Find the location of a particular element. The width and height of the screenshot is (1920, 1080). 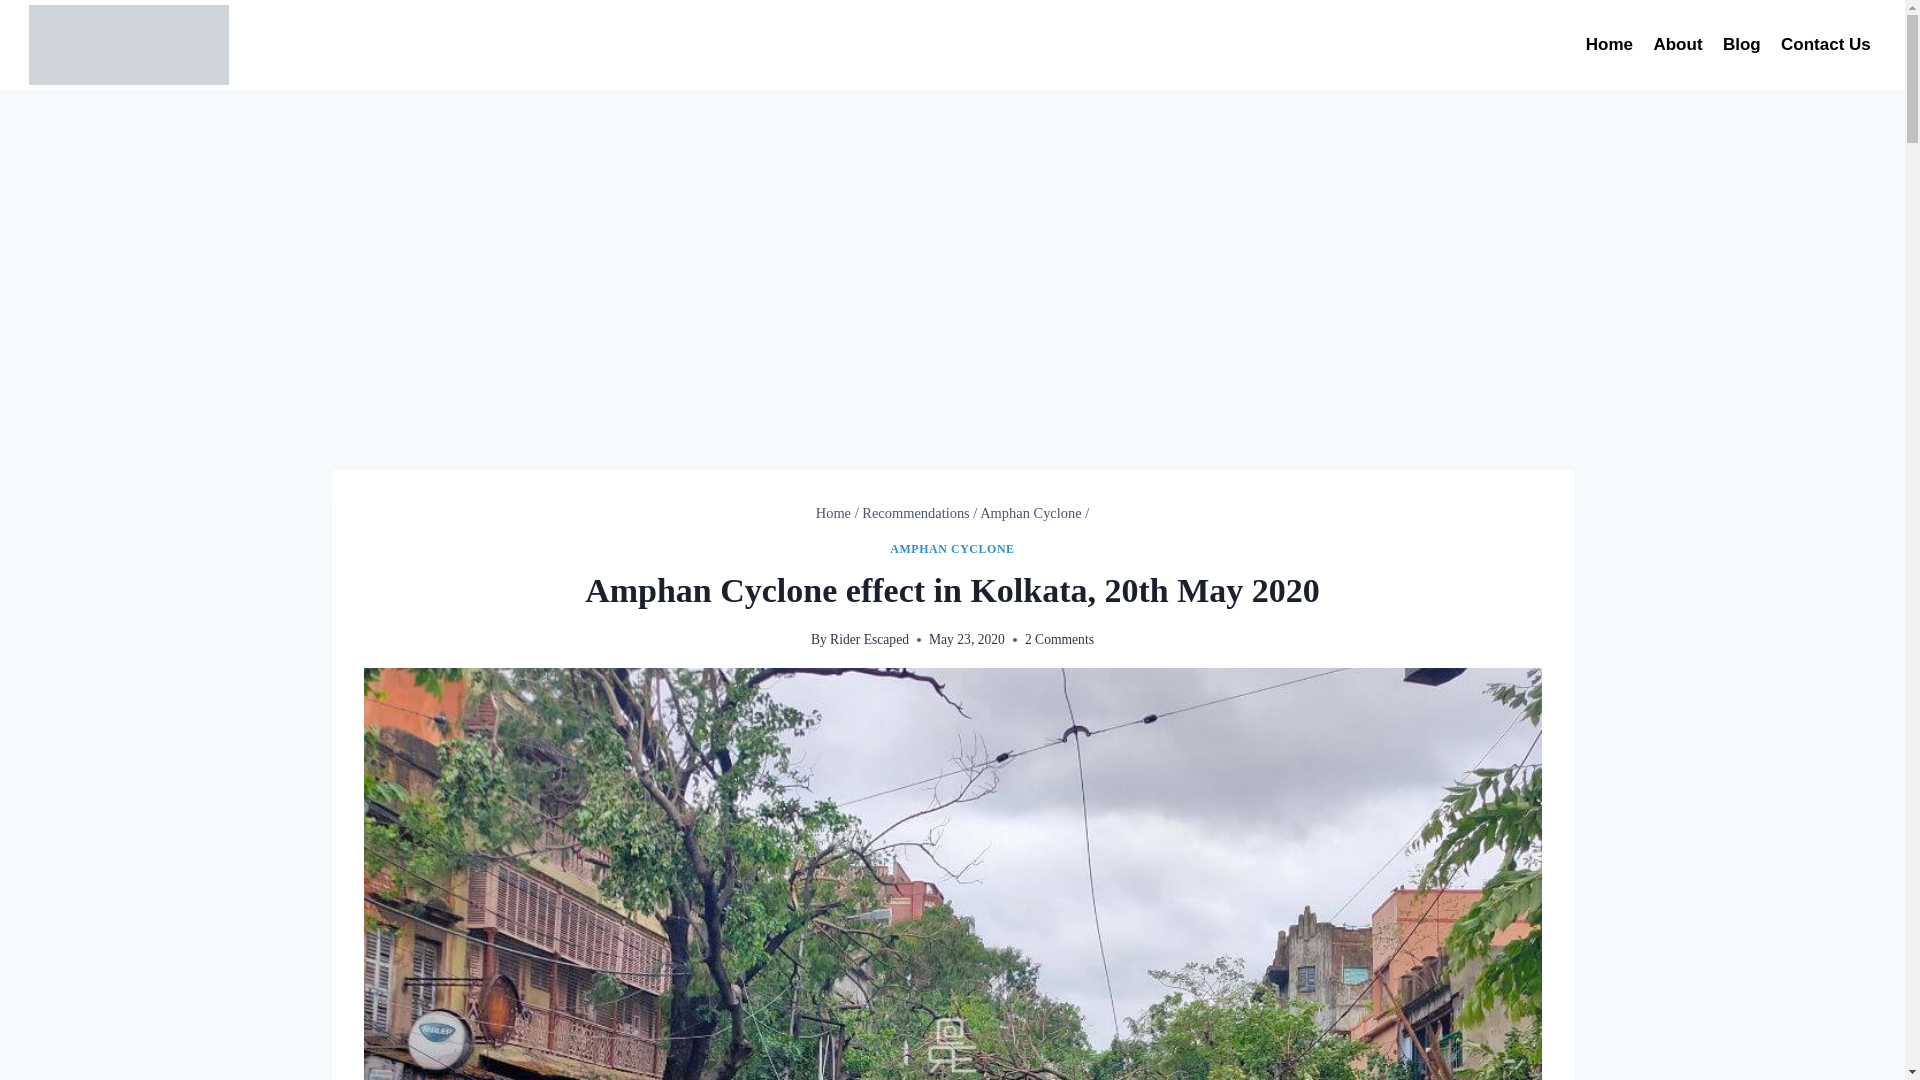

Home is located at coordinates (833, 512).